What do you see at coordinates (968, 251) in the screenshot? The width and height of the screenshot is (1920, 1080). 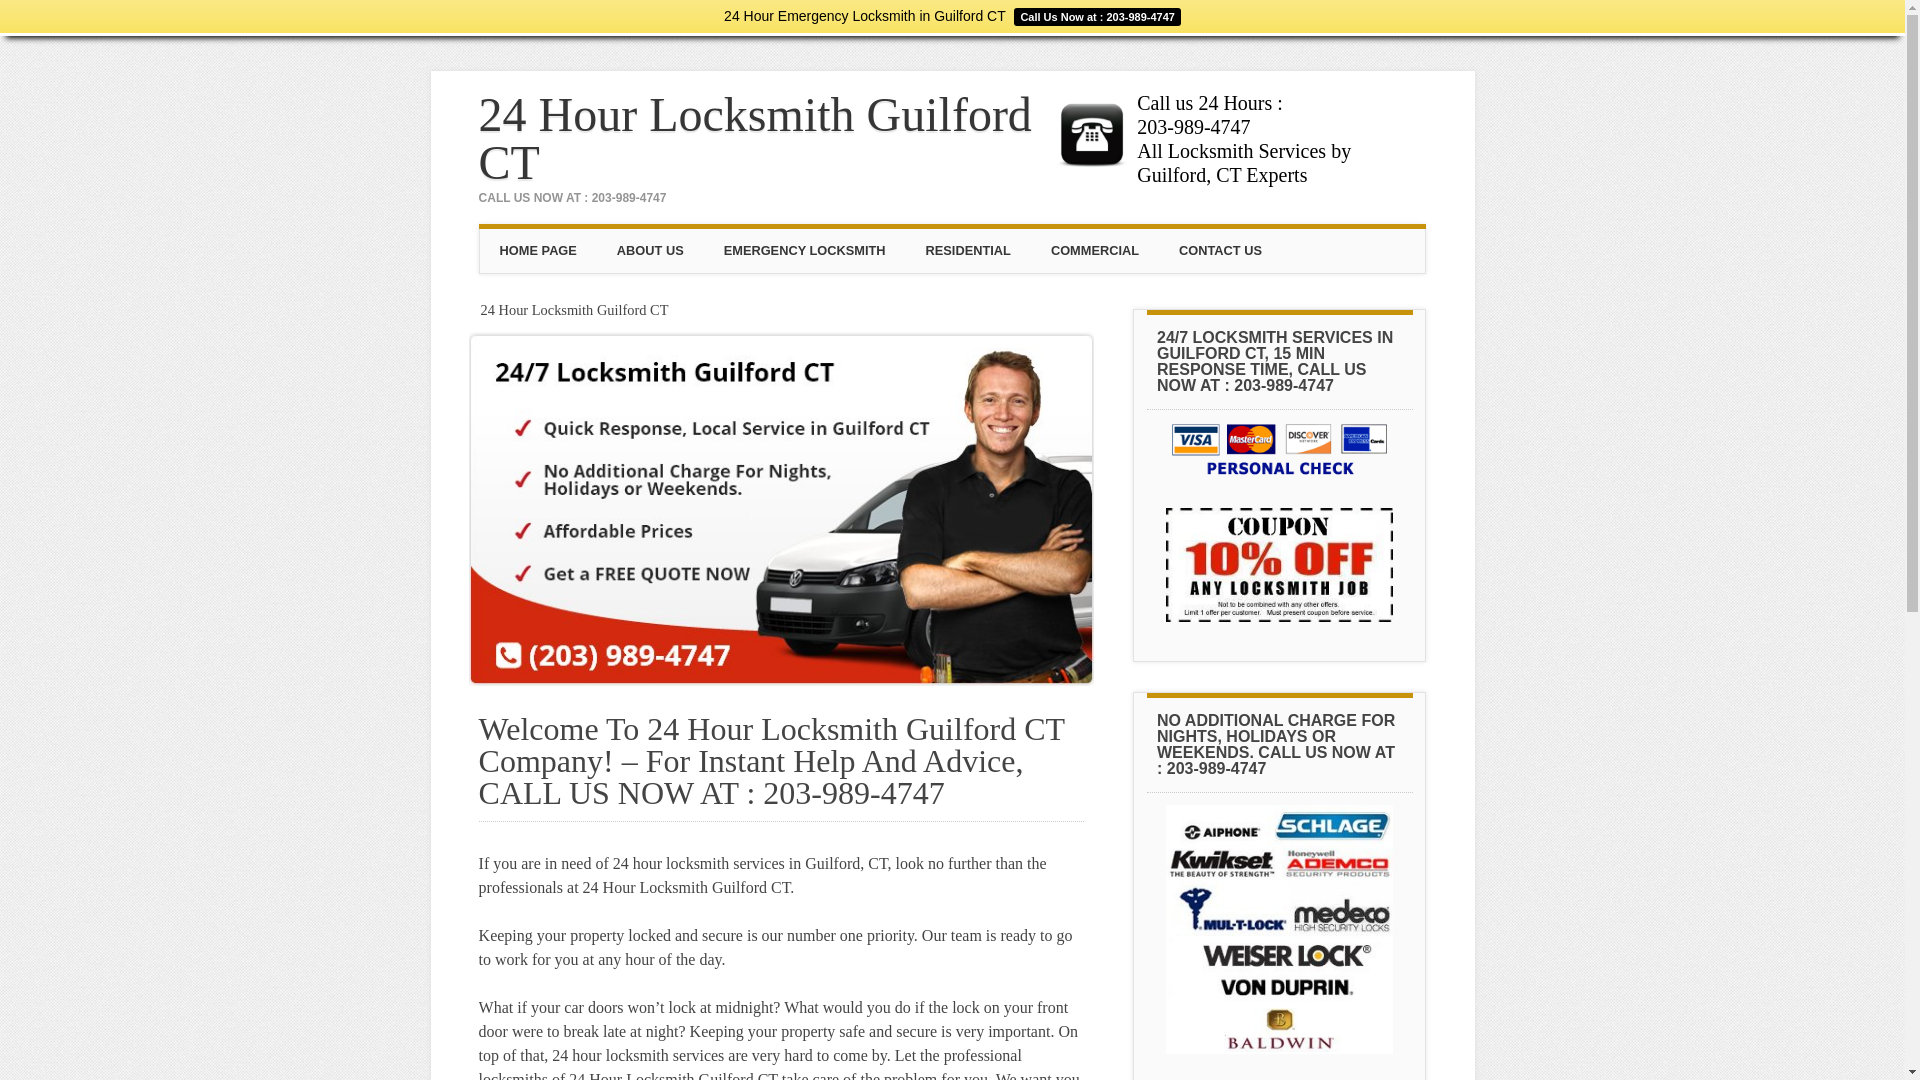 I see `RESIDENTIAL` at bounding box center [968, 251].